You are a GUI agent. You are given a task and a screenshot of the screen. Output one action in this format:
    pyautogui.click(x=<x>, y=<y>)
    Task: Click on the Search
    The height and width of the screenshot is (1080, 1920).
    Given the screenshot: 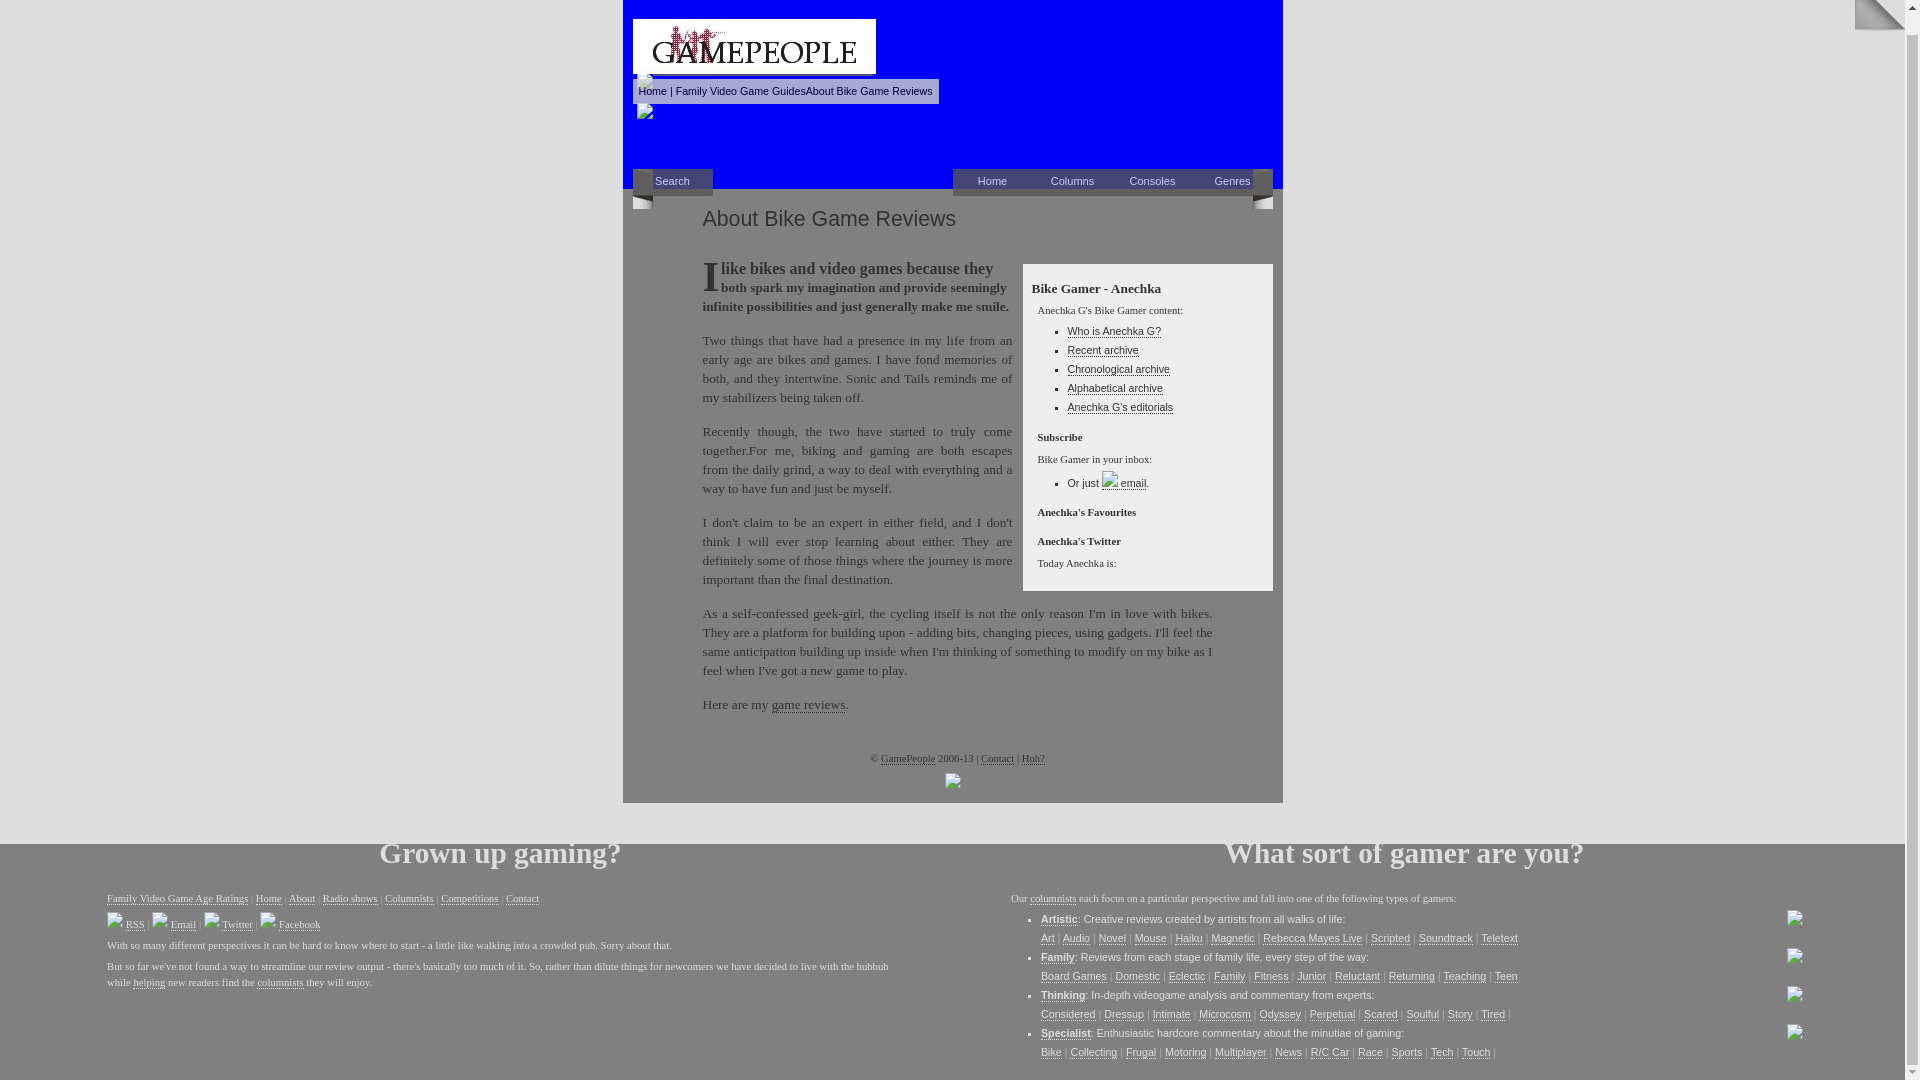 What is the action you would take?
    pyautogui.click(x=672, y=182)
    